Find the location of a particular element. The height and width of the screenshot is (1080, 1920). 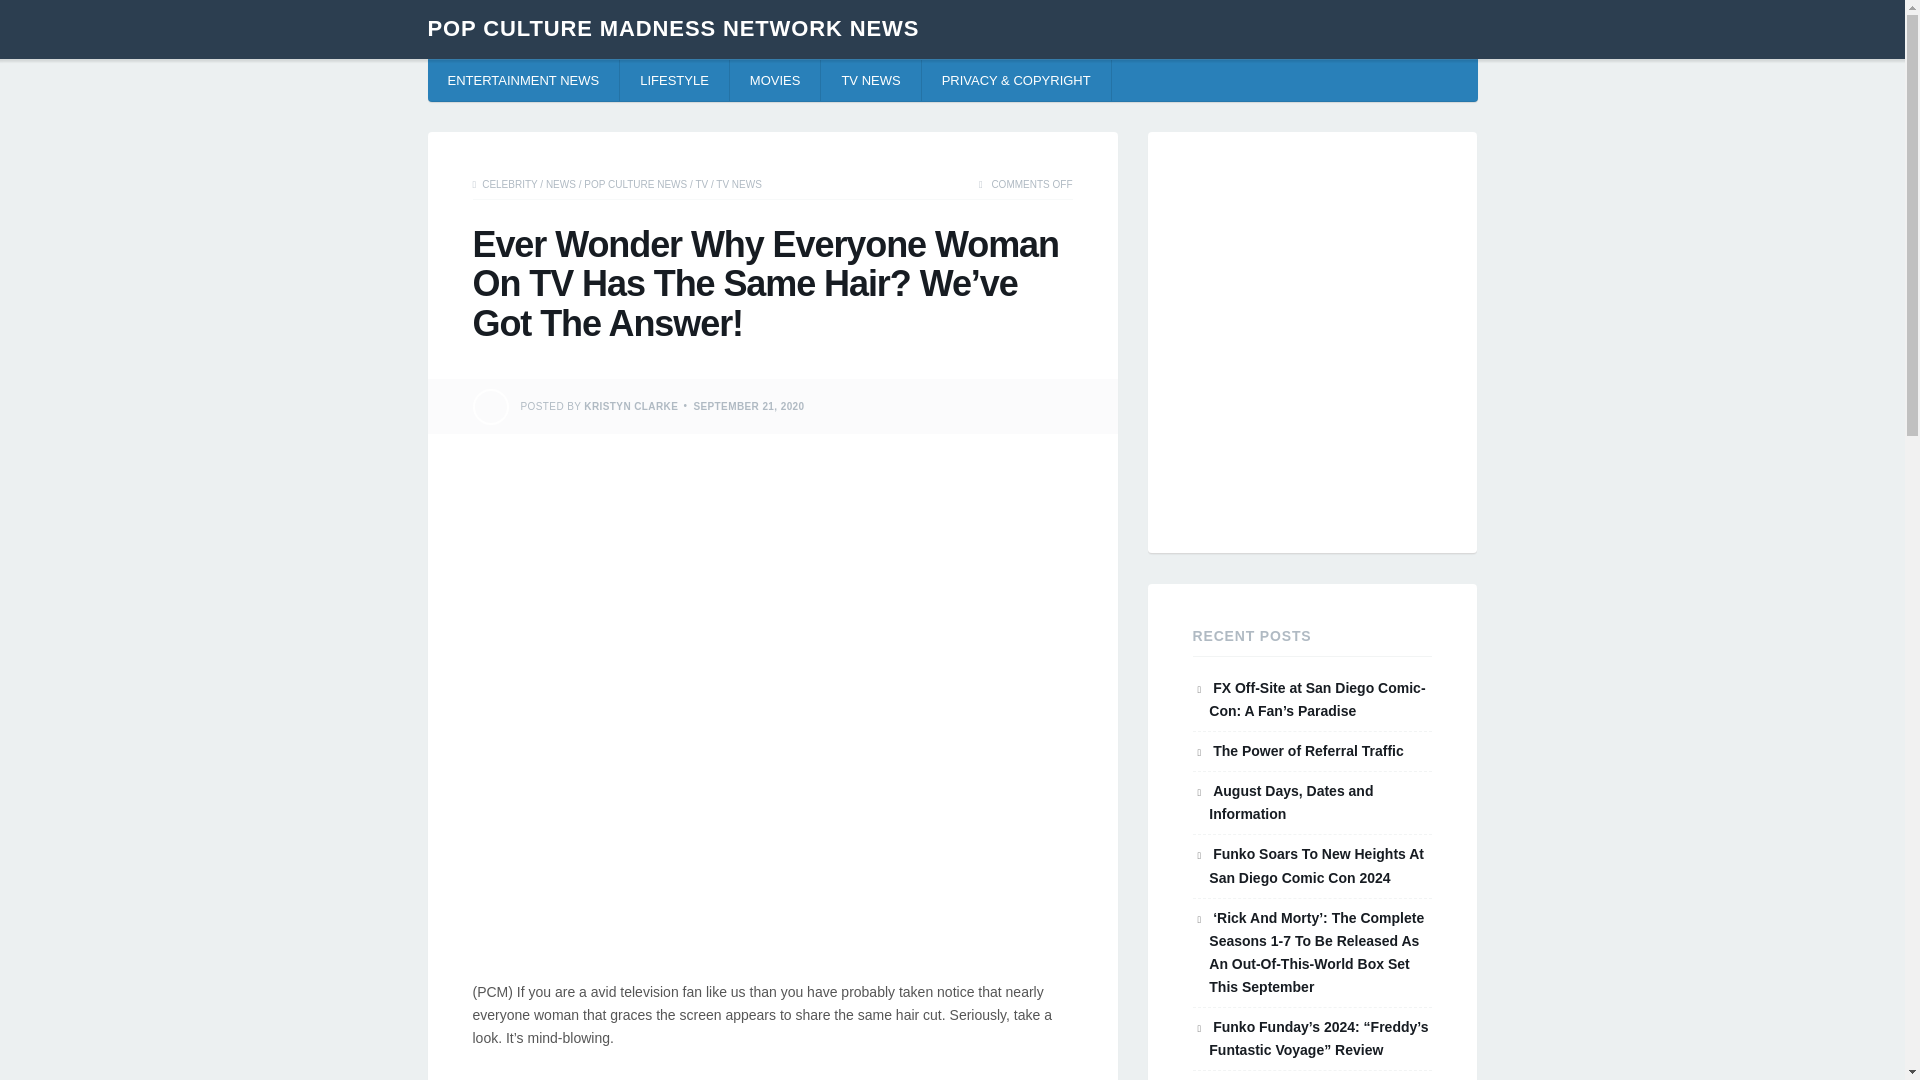

August Days, Dates and Information is located at coordinates (1290, 802).